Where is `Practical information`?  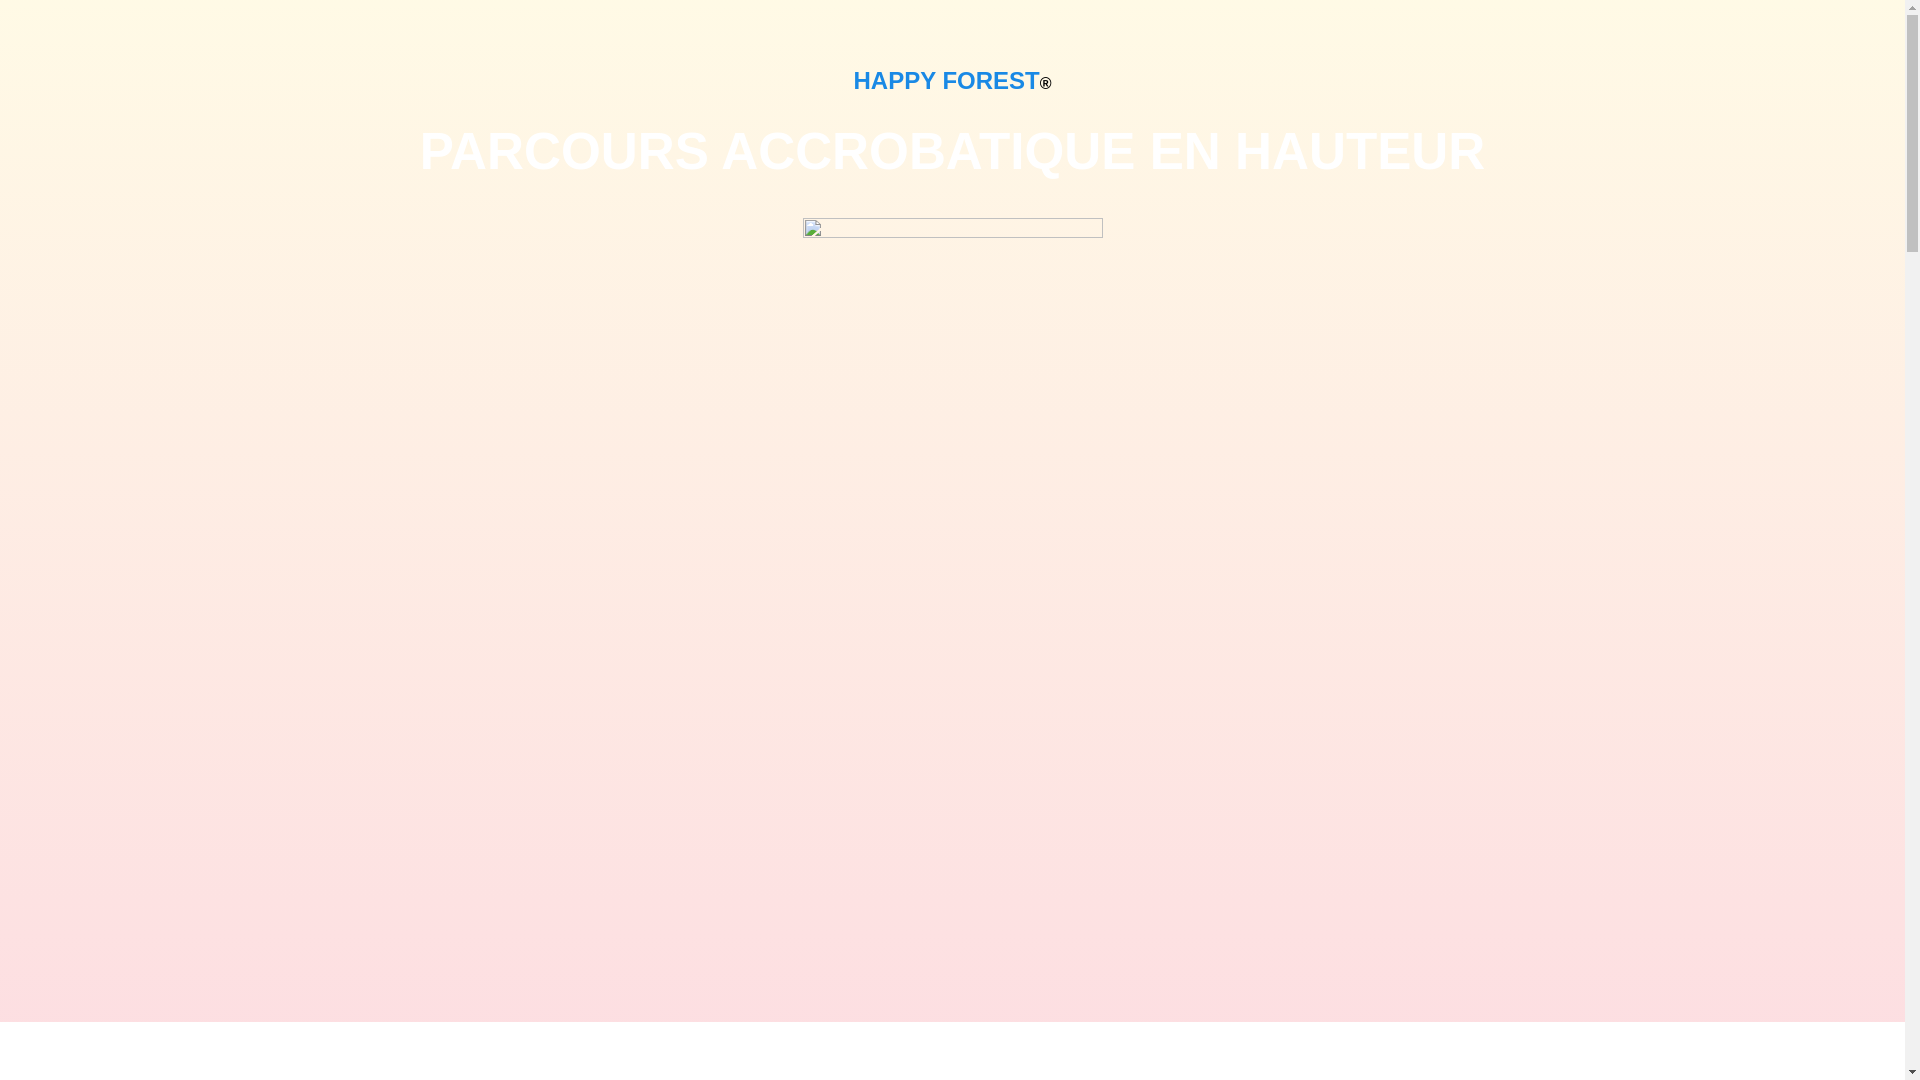 Practical information is located at coordinates (472, 368).